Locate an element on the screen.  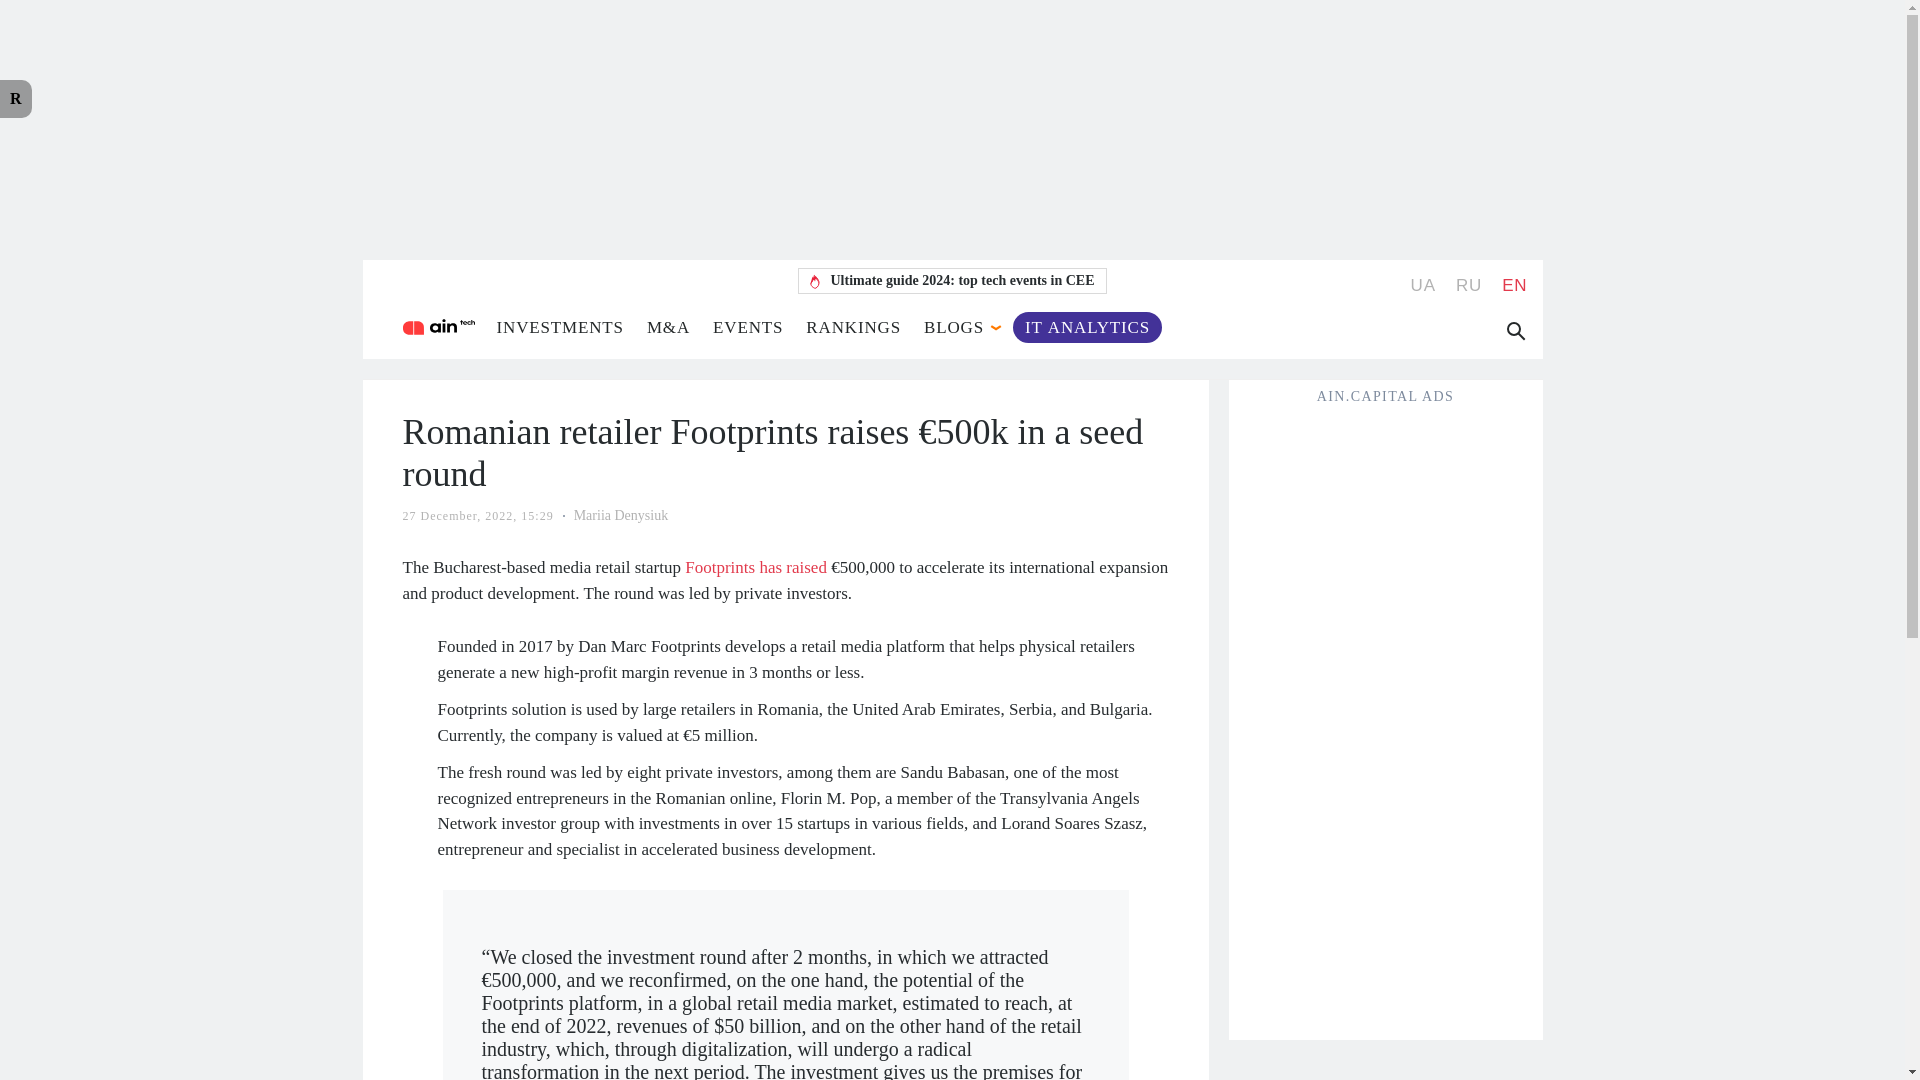
BLOGS is located at coordinates (953, 326).